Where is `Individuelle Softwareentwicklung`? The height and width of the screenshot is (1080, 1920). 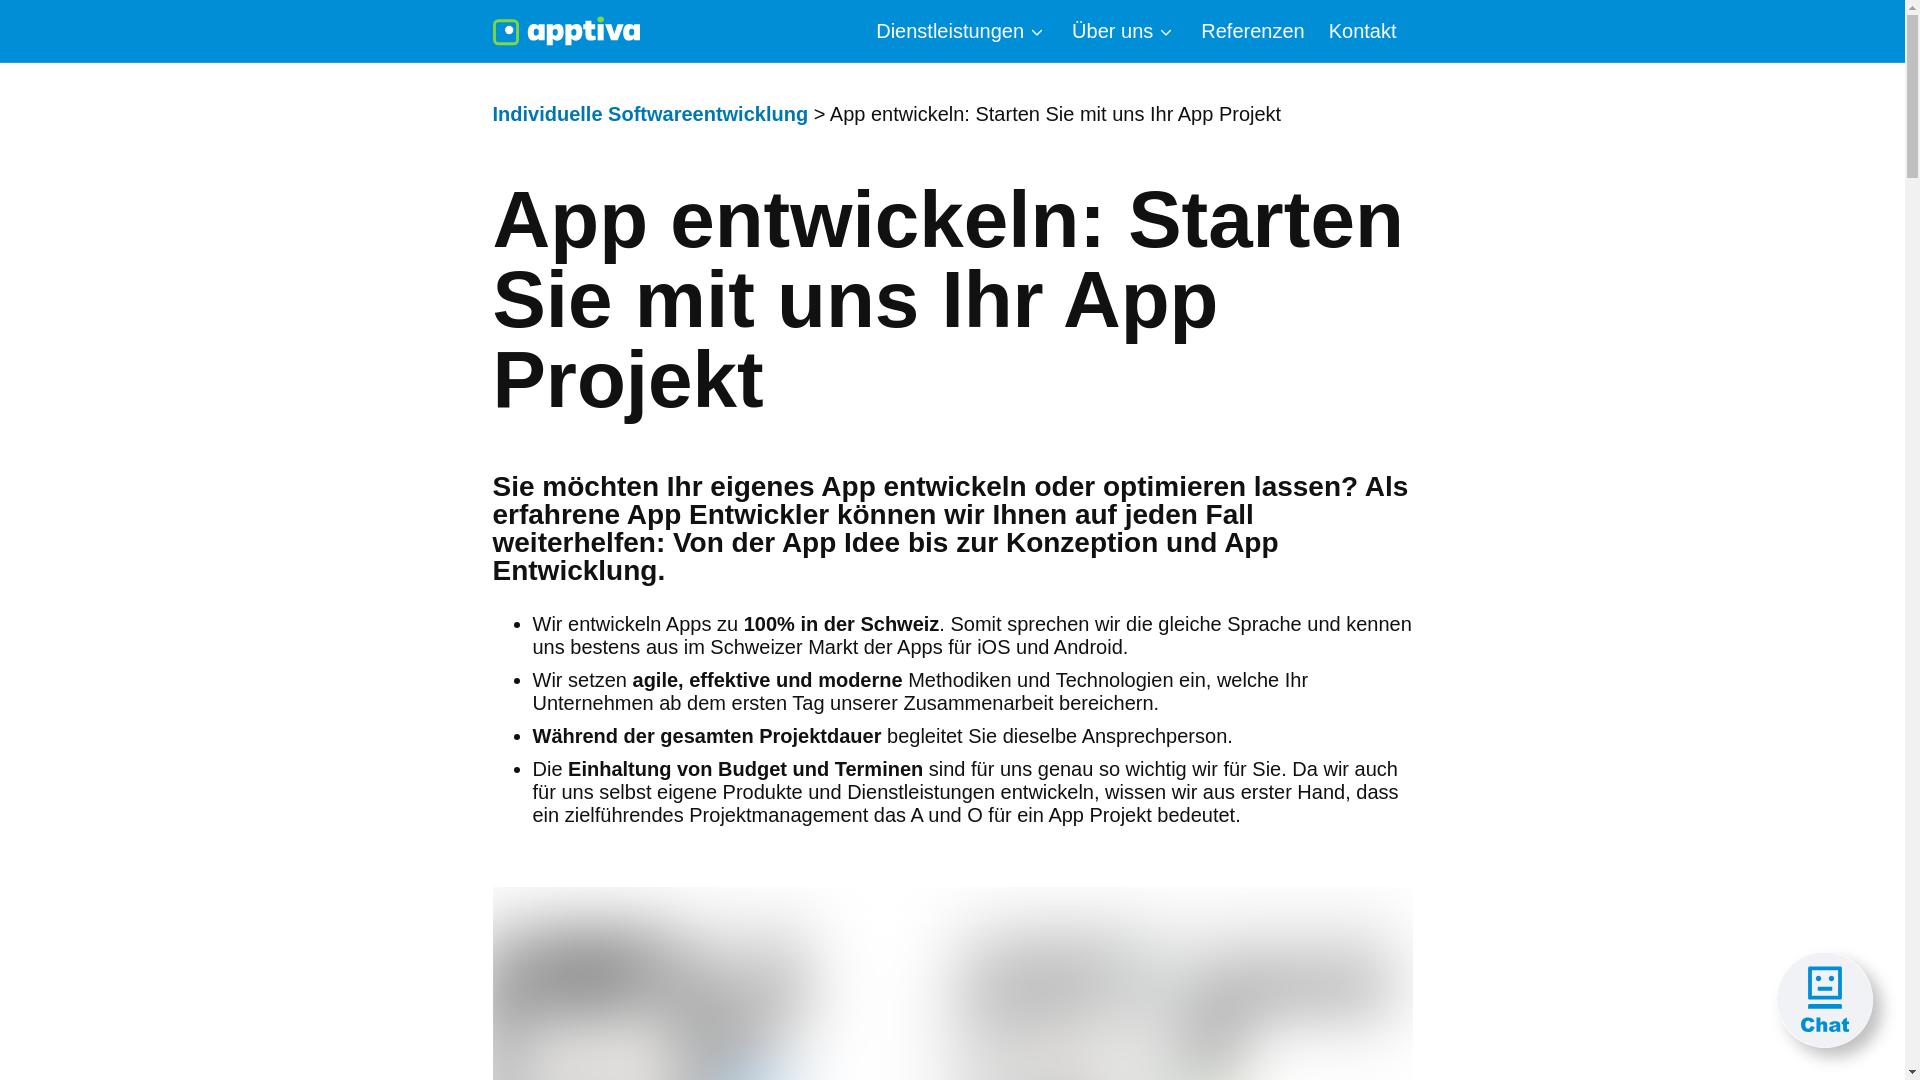
Individuelle Softwareentwicklung is located at coordinates (650, 114).